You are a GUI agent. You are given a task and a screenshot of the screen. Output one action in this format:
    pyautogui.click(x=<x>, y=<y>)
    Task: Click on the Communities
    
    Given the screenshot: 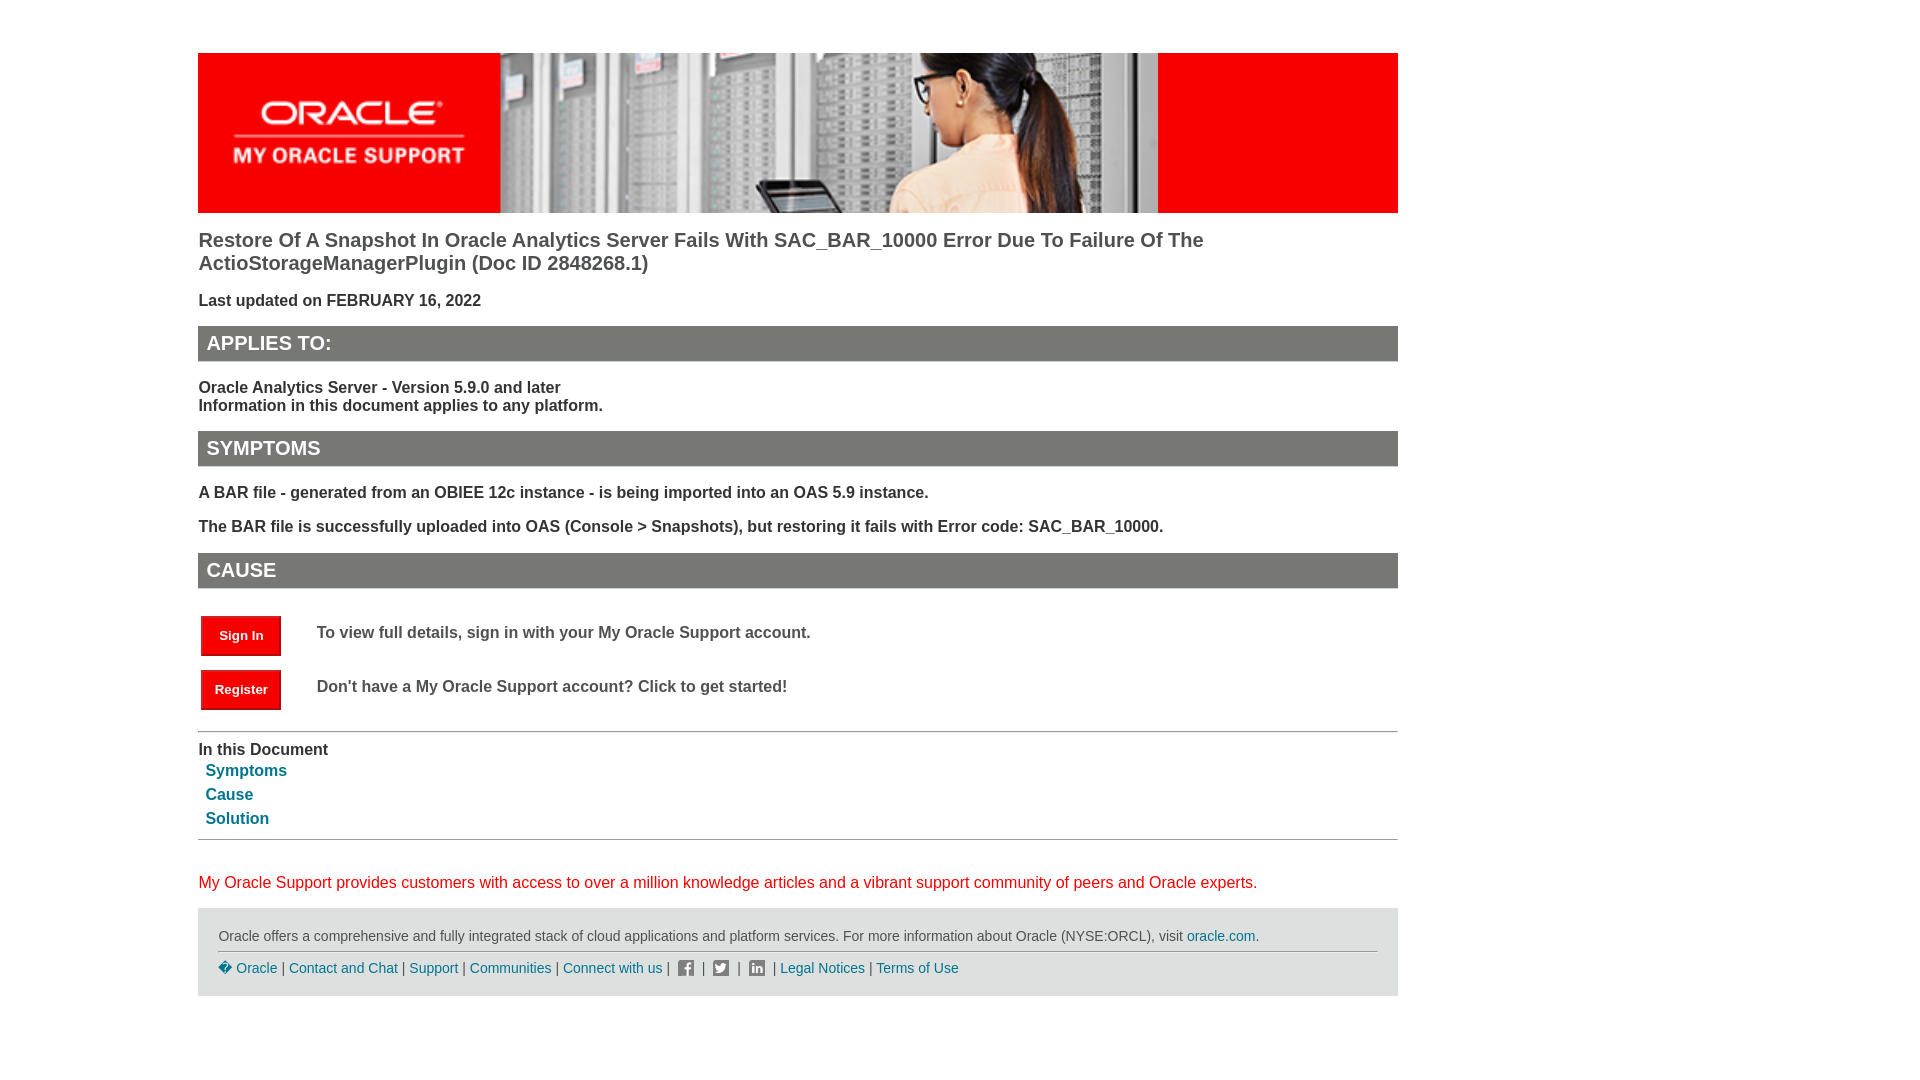 What is the action you would take?
    pyautogui.click(x=511, y=968)
    